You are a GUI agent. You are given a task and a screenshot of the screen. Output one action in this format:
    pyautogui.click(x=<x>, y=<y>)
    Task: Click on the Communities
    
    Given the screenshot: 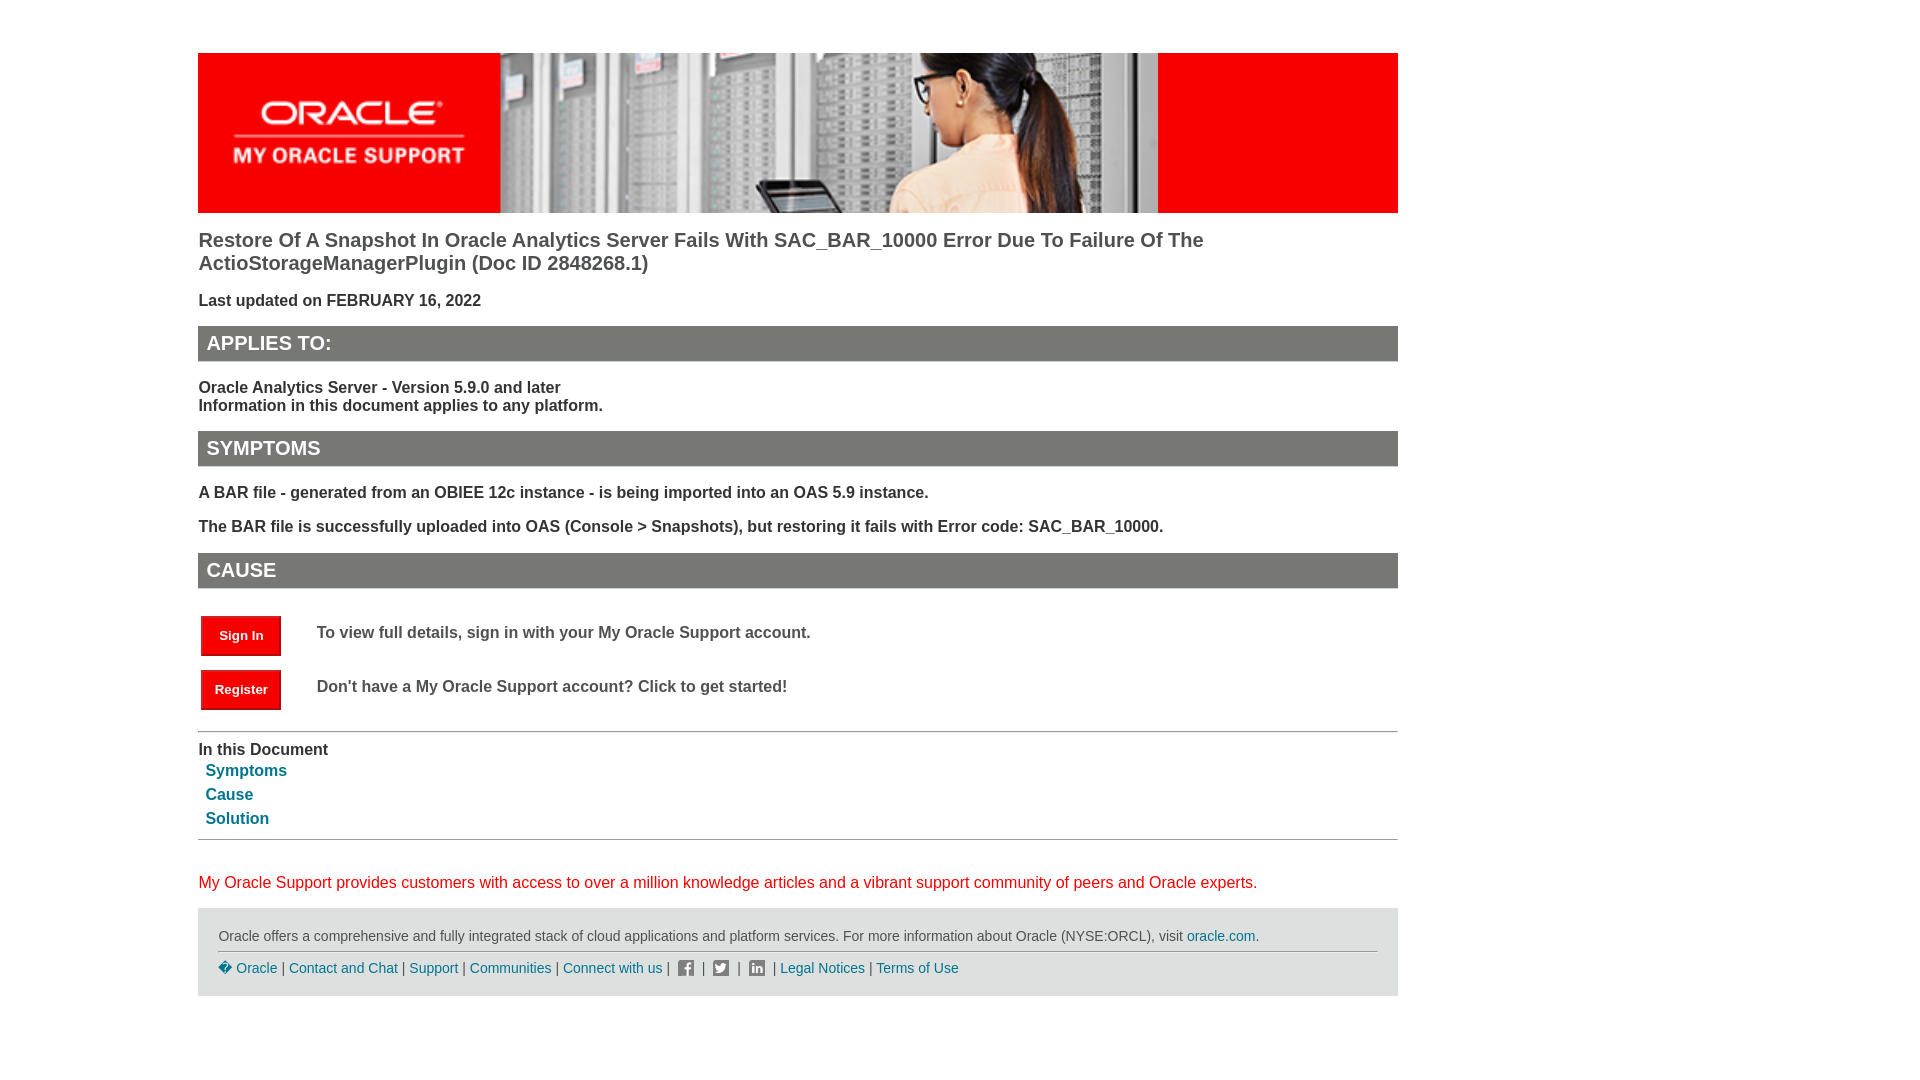 What is the action you would take?
    pyautogui.click(x=511, y=968)
    